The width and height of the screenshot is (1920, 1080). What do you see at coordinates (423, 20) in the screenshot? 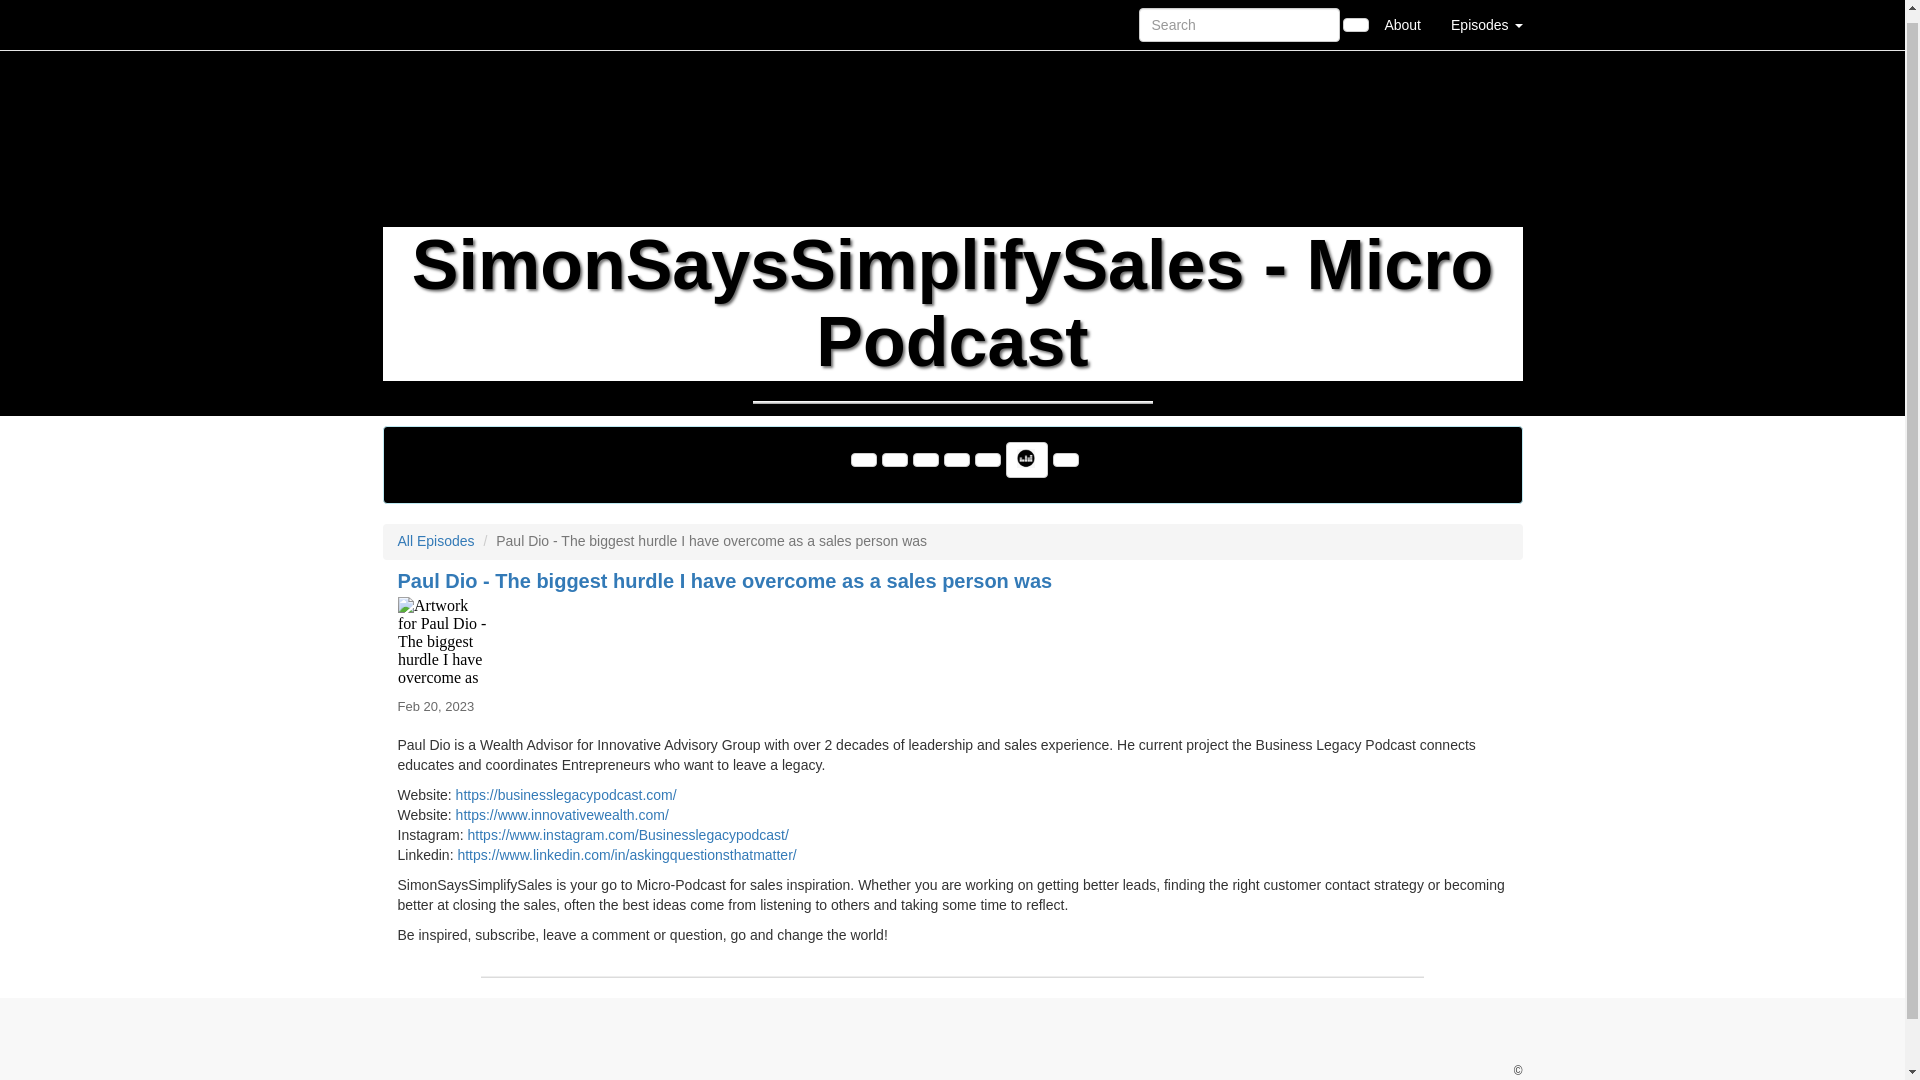
I see `Home Page` at bounding box center [423, 20].